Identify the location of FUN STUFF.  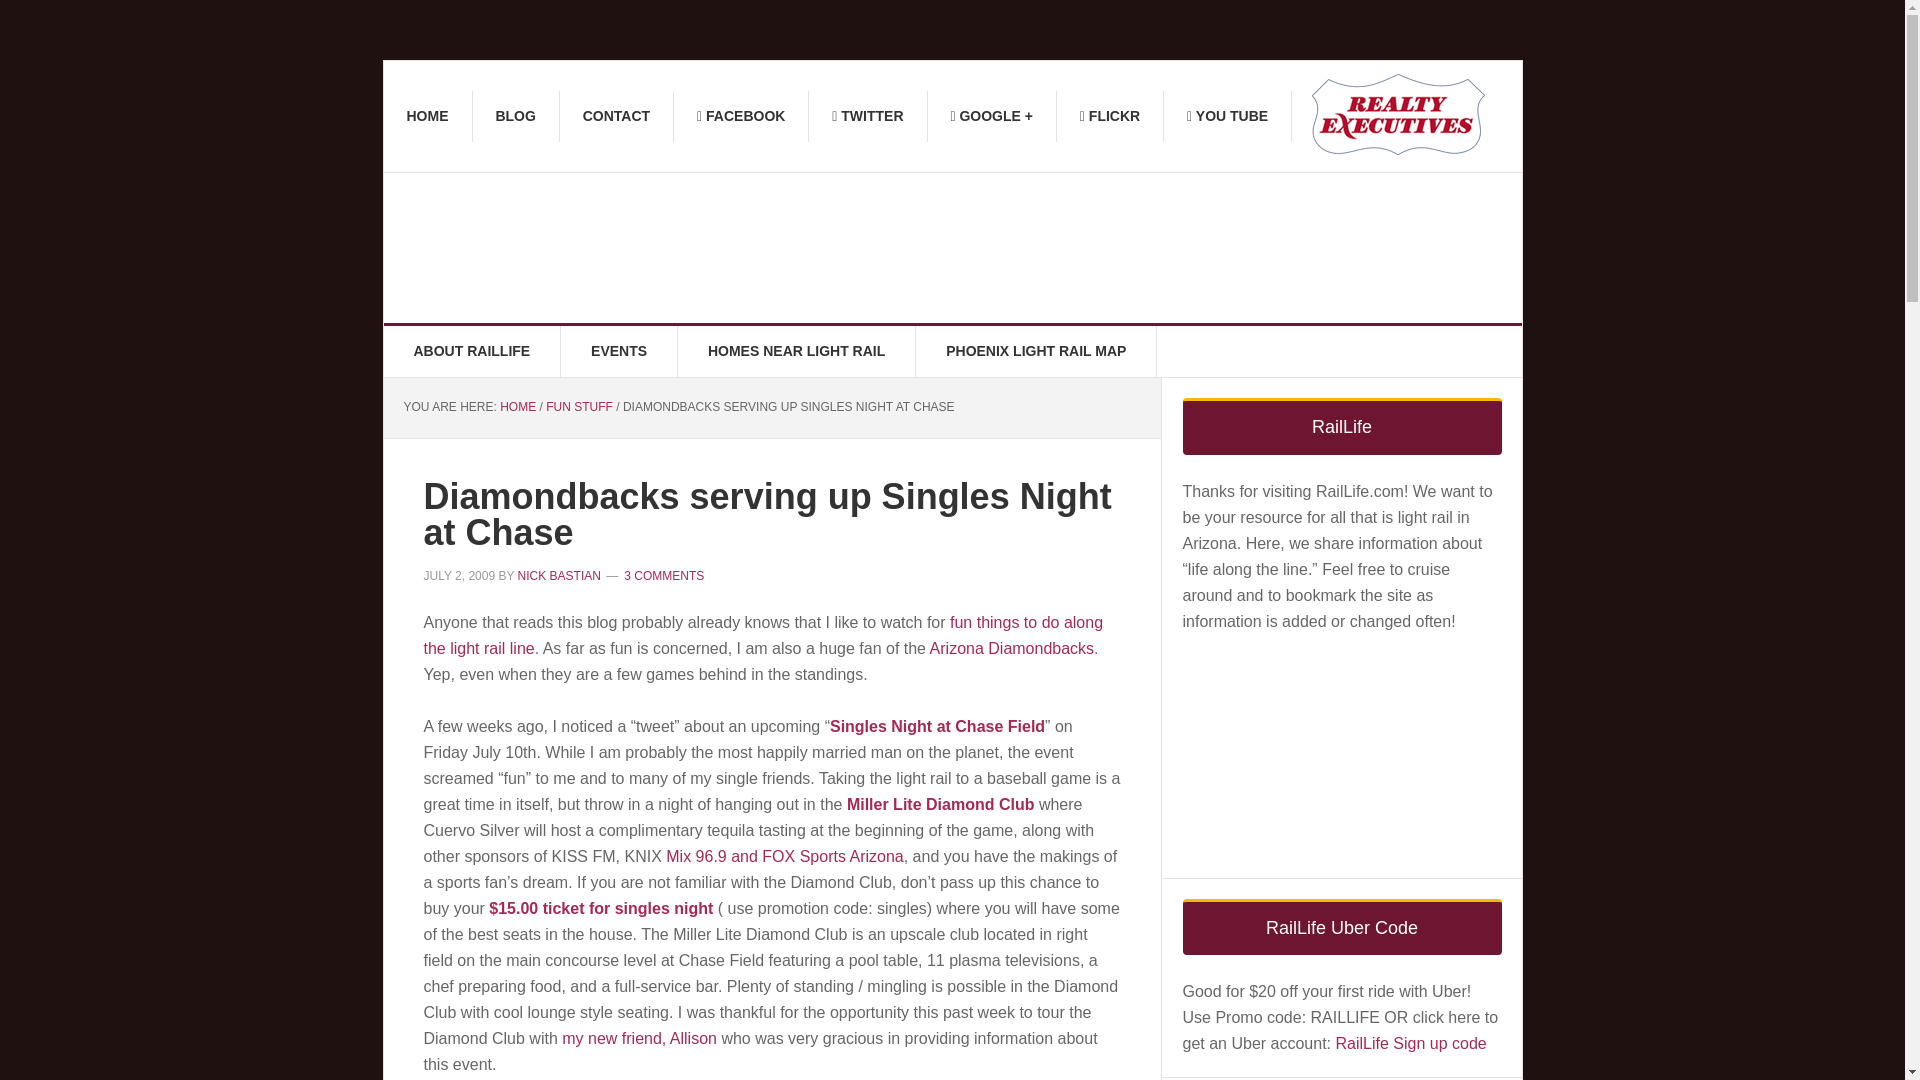
(578, 406).